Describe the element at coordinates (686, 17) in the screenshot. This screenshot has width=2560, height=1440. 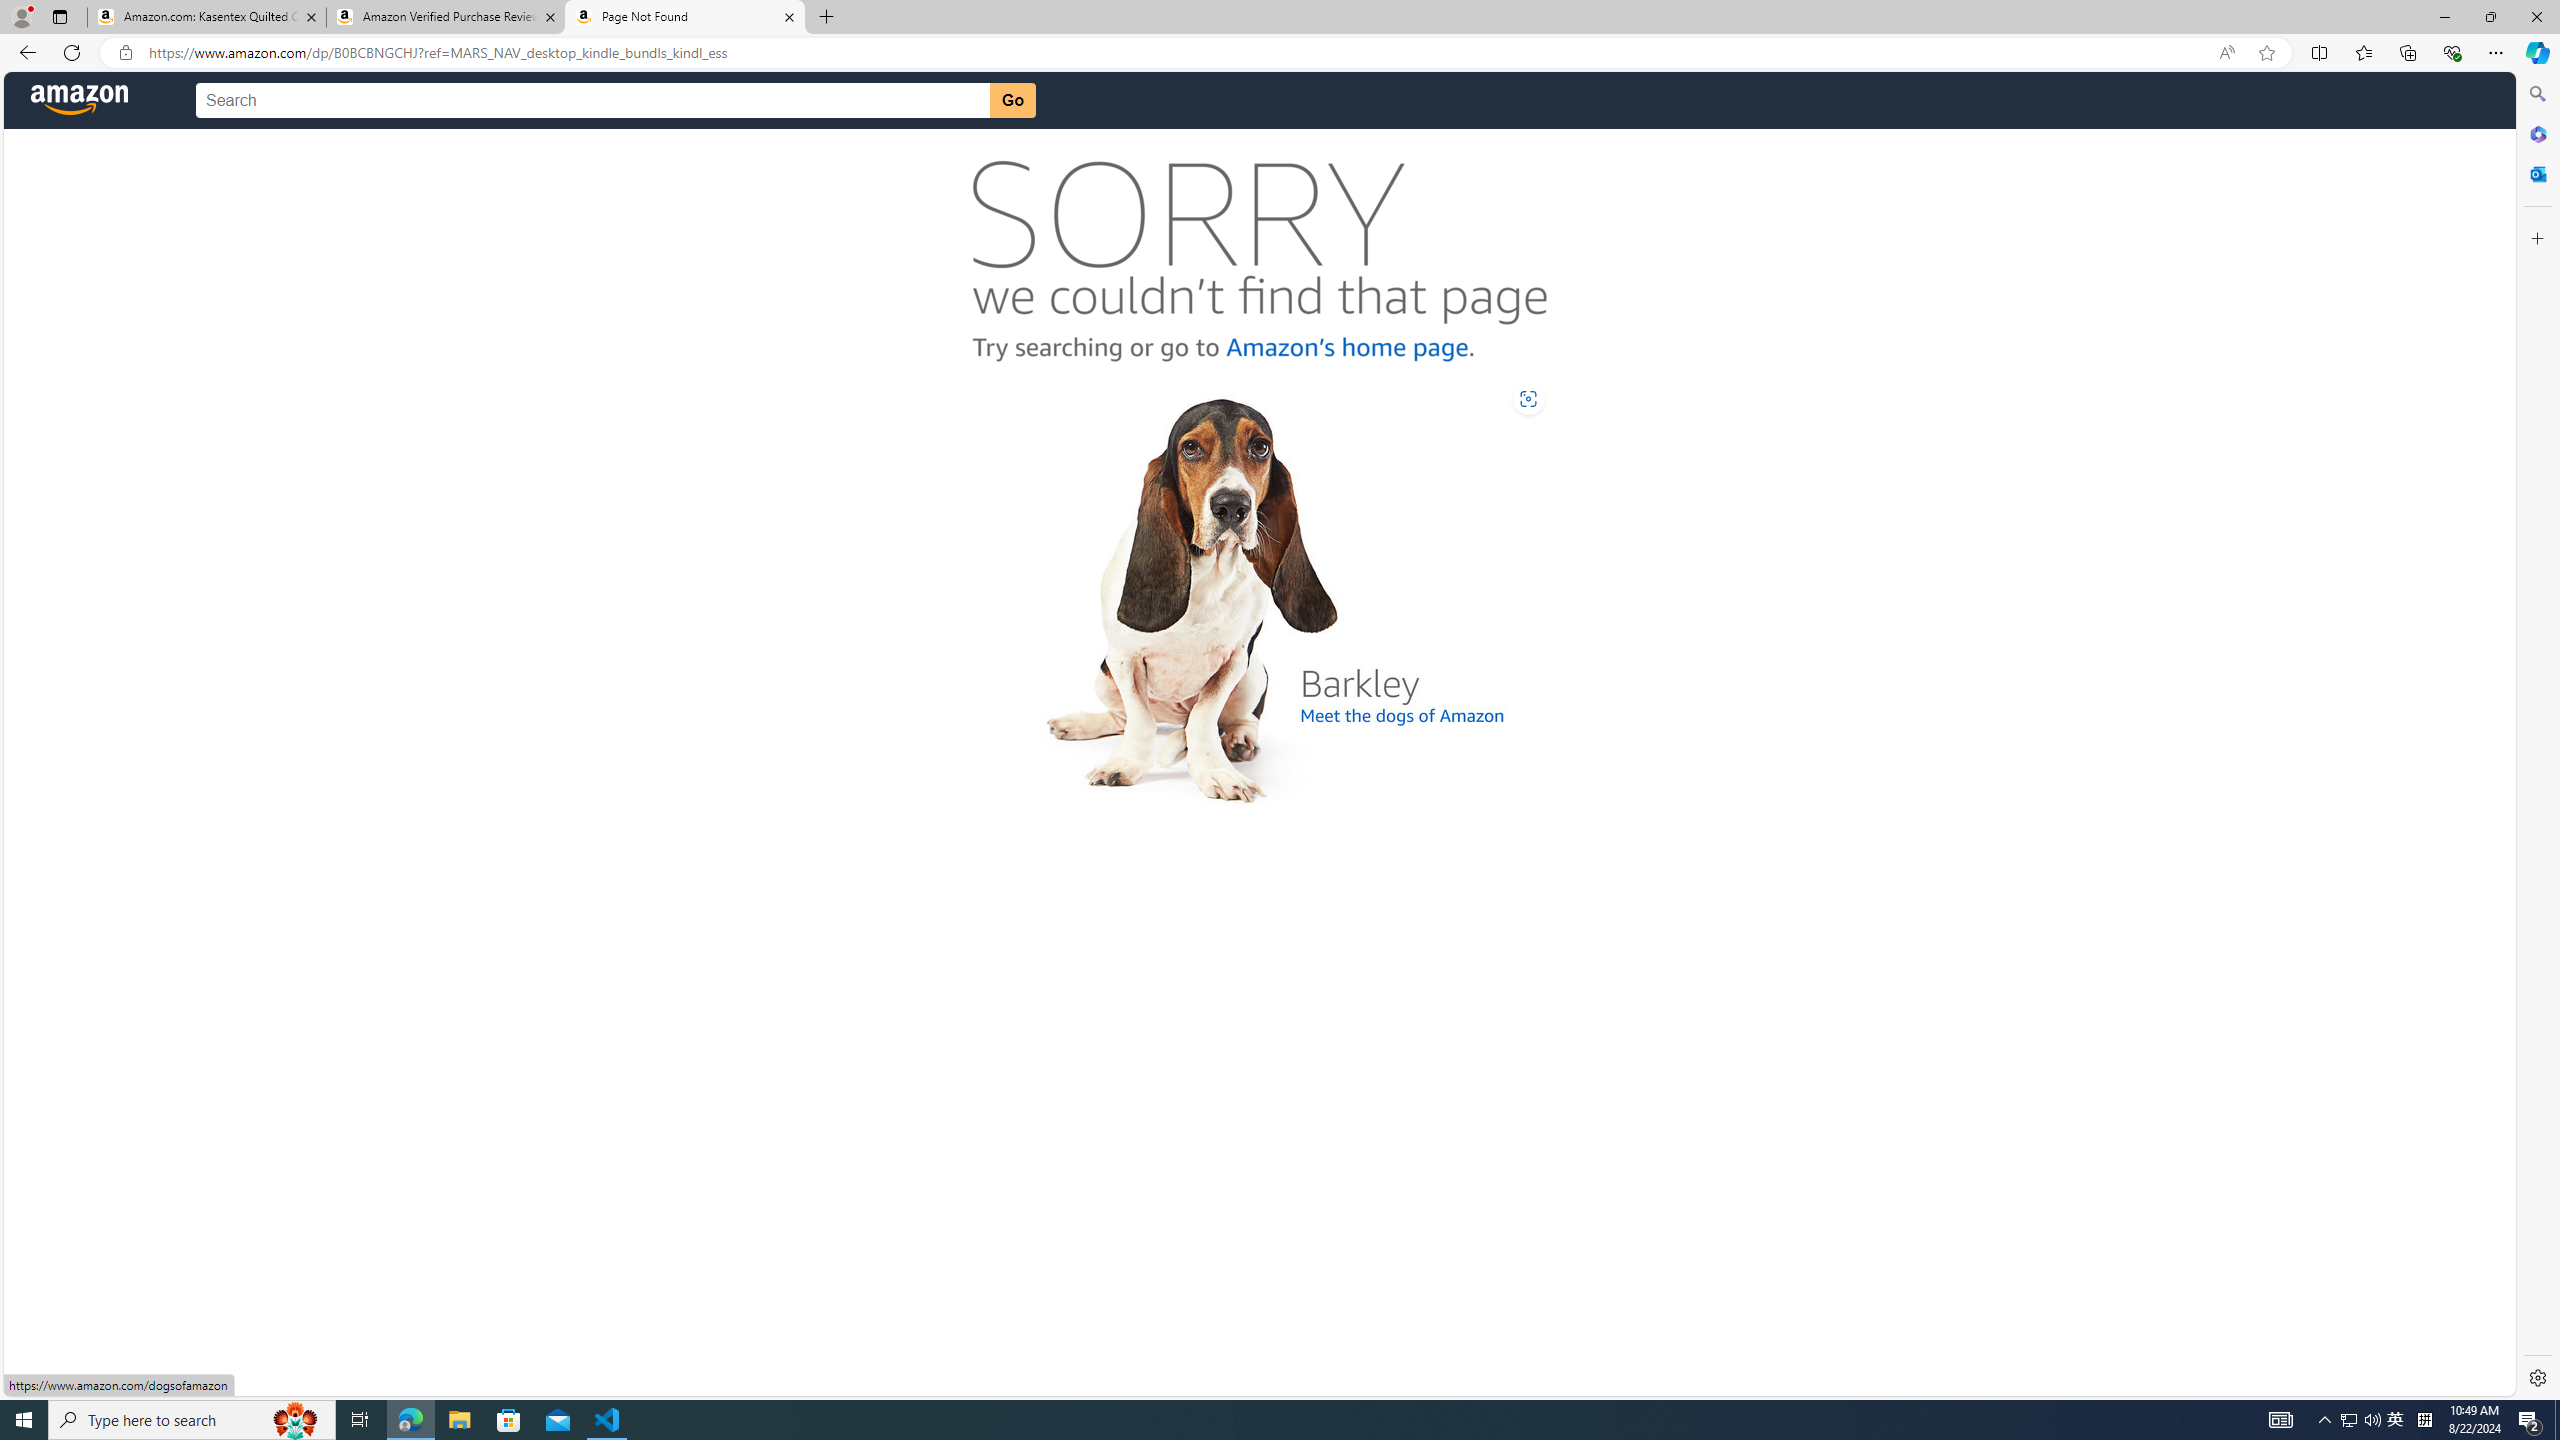
I see `Page Not Found` at that location.